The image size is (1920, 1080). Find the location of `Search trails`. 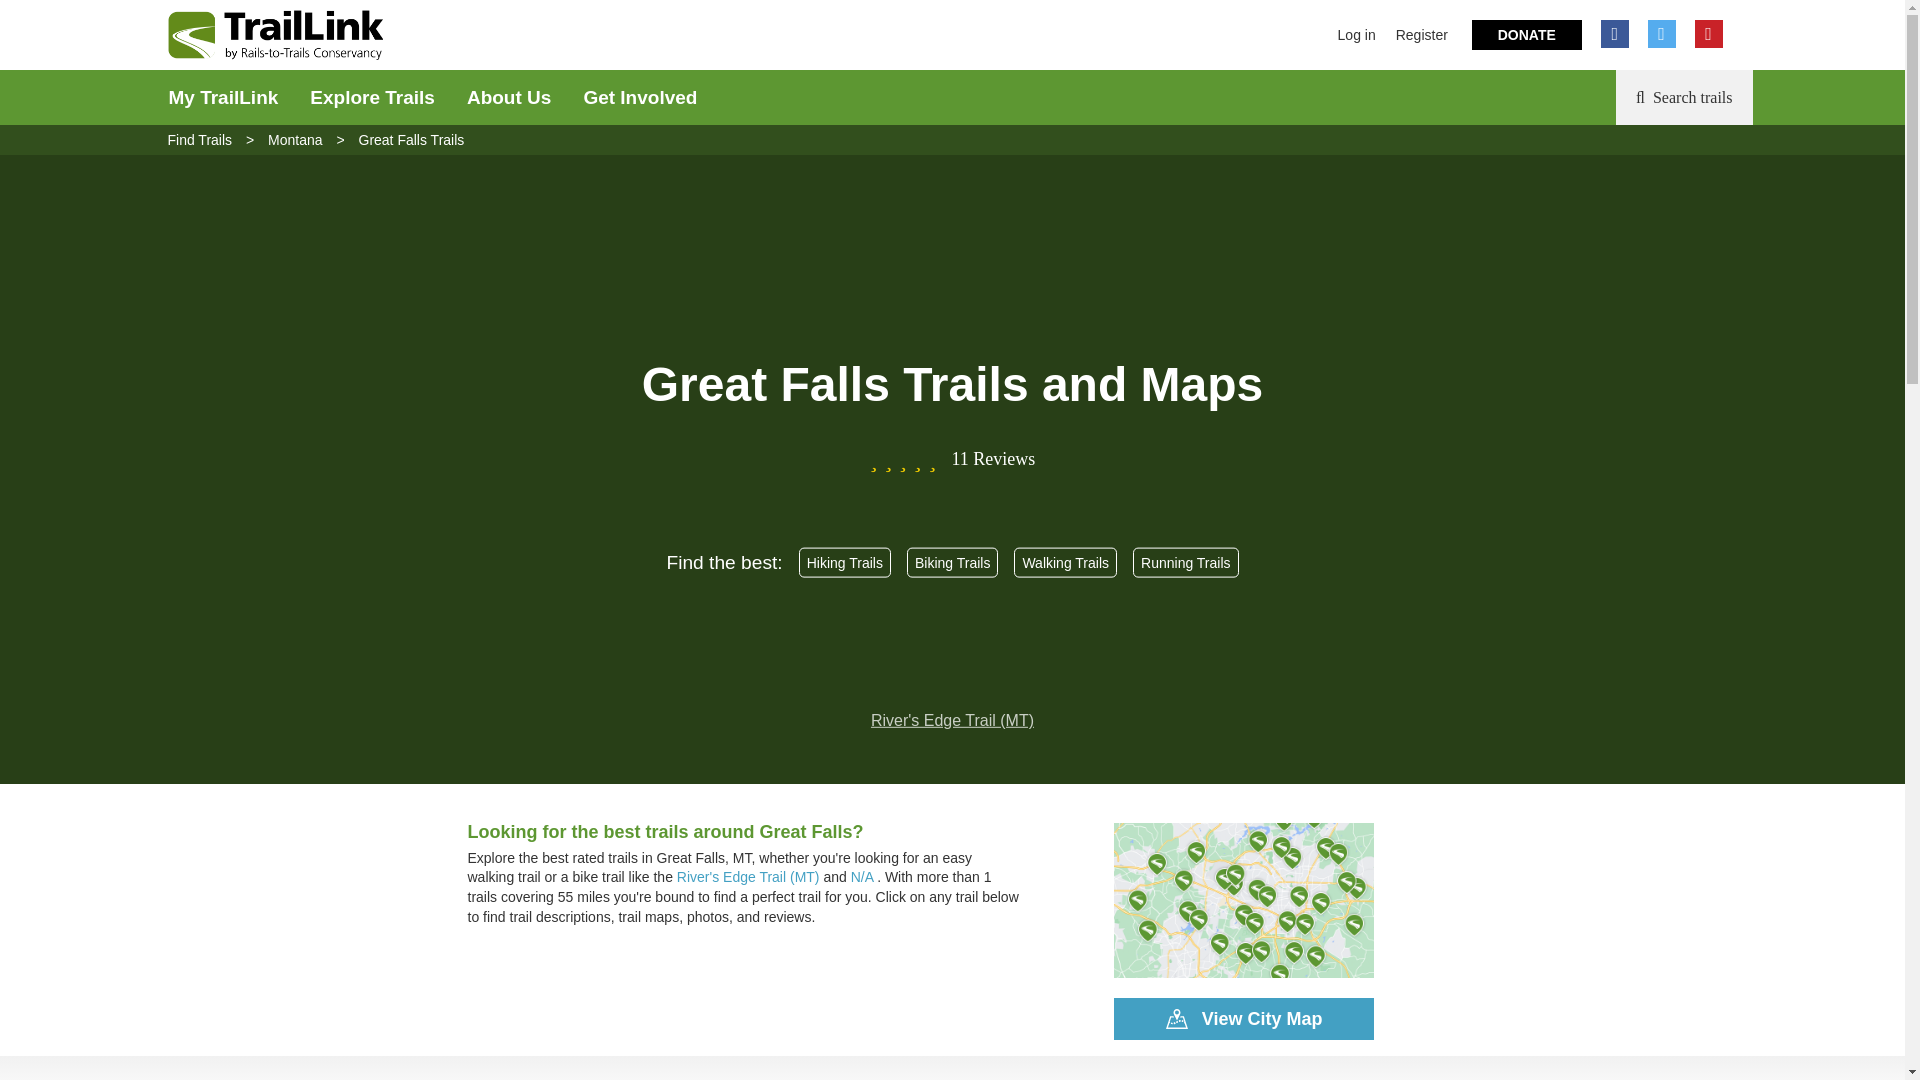

Search trails is located at coordinates (1684, 98).